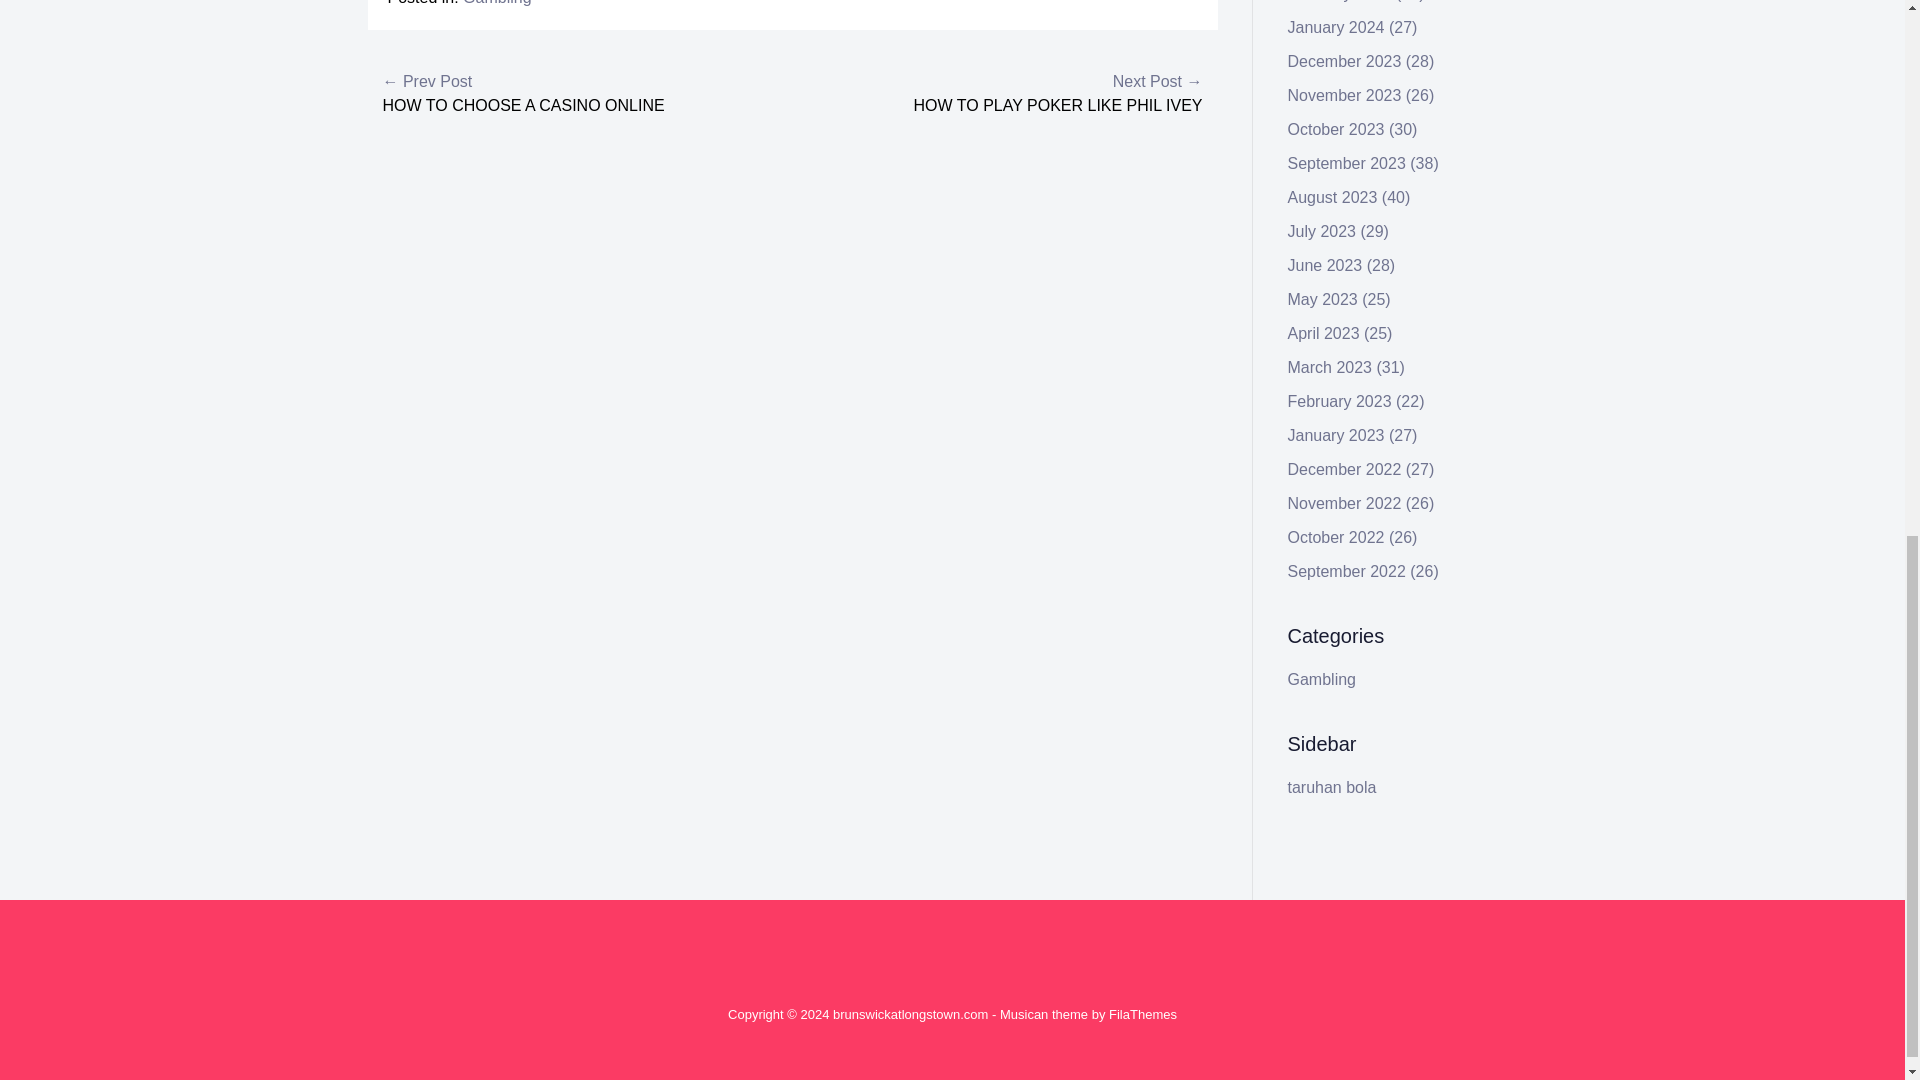 Image resolution: width=1920 pixels, height=1080 pixels. Describe the element at coordinates (1340, 402) in the screenshot. I see `February 2023` at that location.